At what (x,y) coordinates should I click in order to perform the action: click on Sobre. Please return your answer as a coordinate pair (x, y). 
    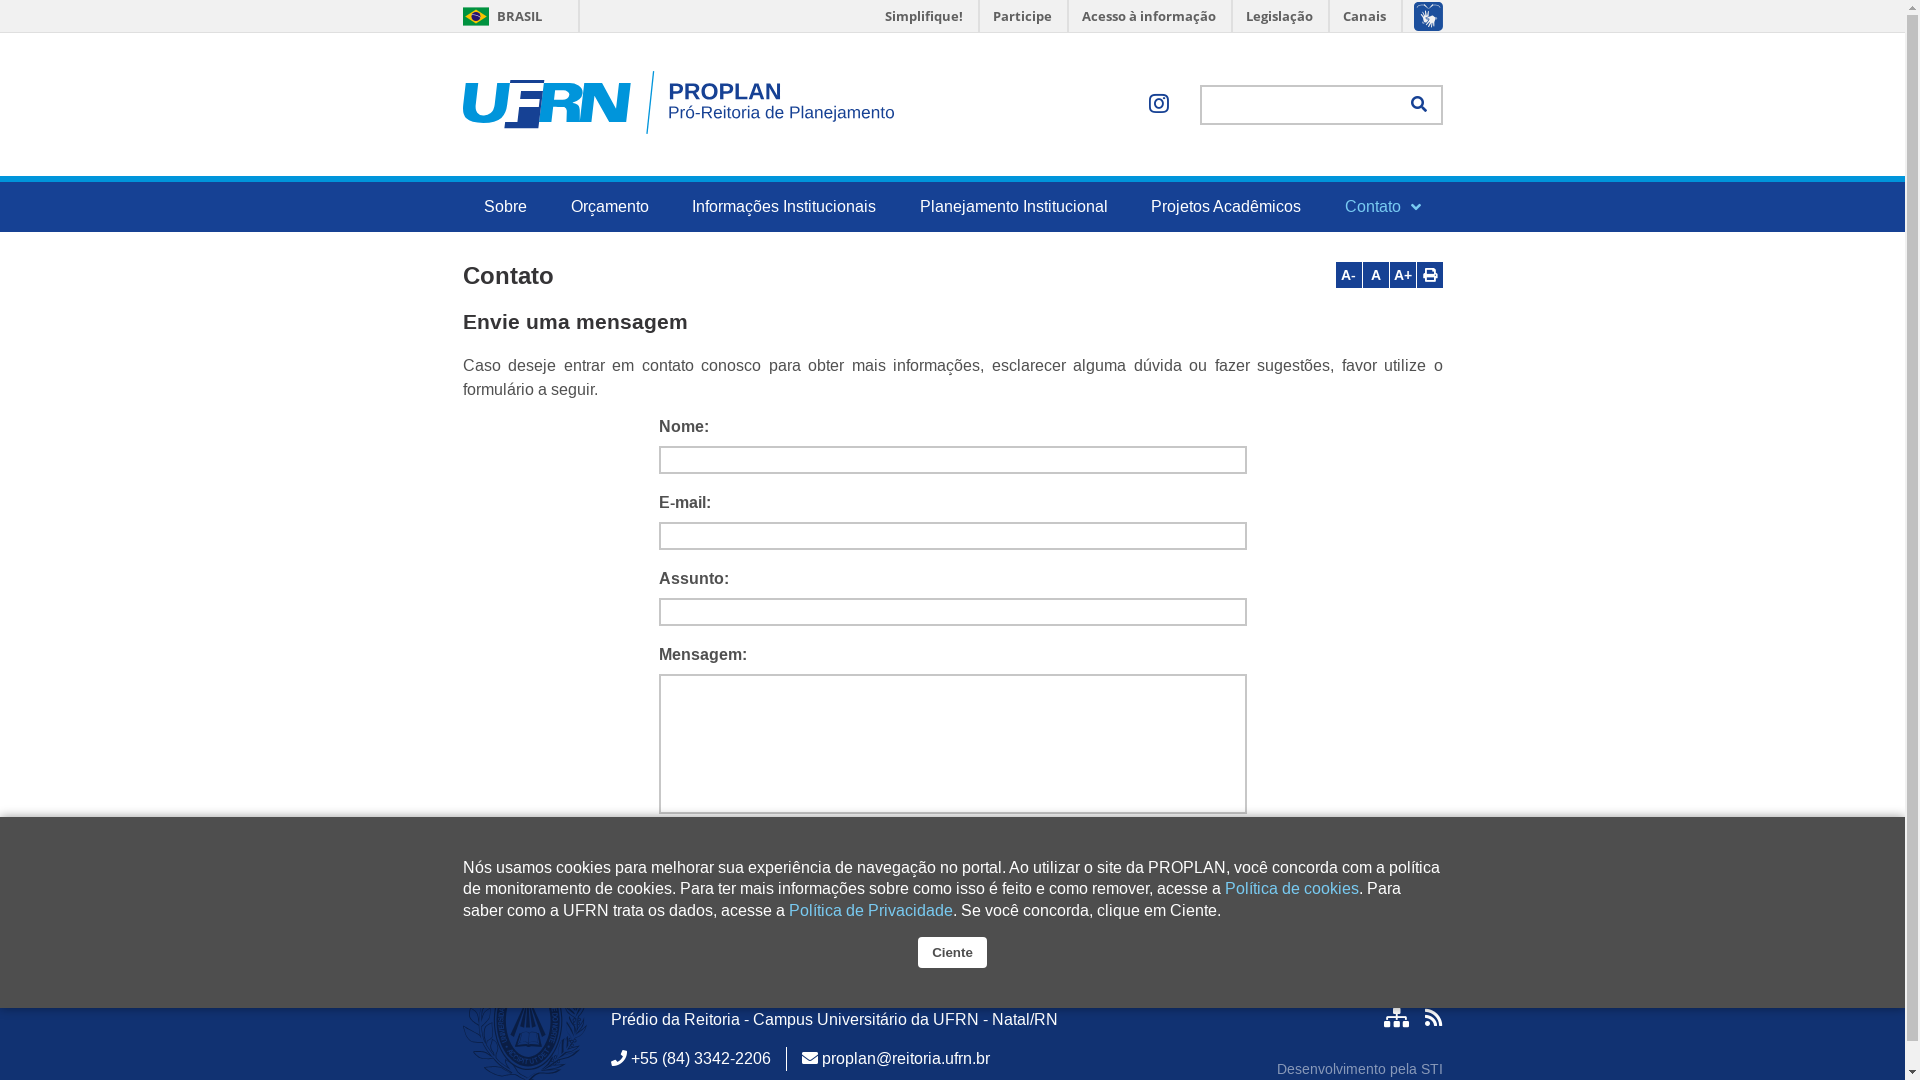
    Looking at the image, I should click on (506, 207).